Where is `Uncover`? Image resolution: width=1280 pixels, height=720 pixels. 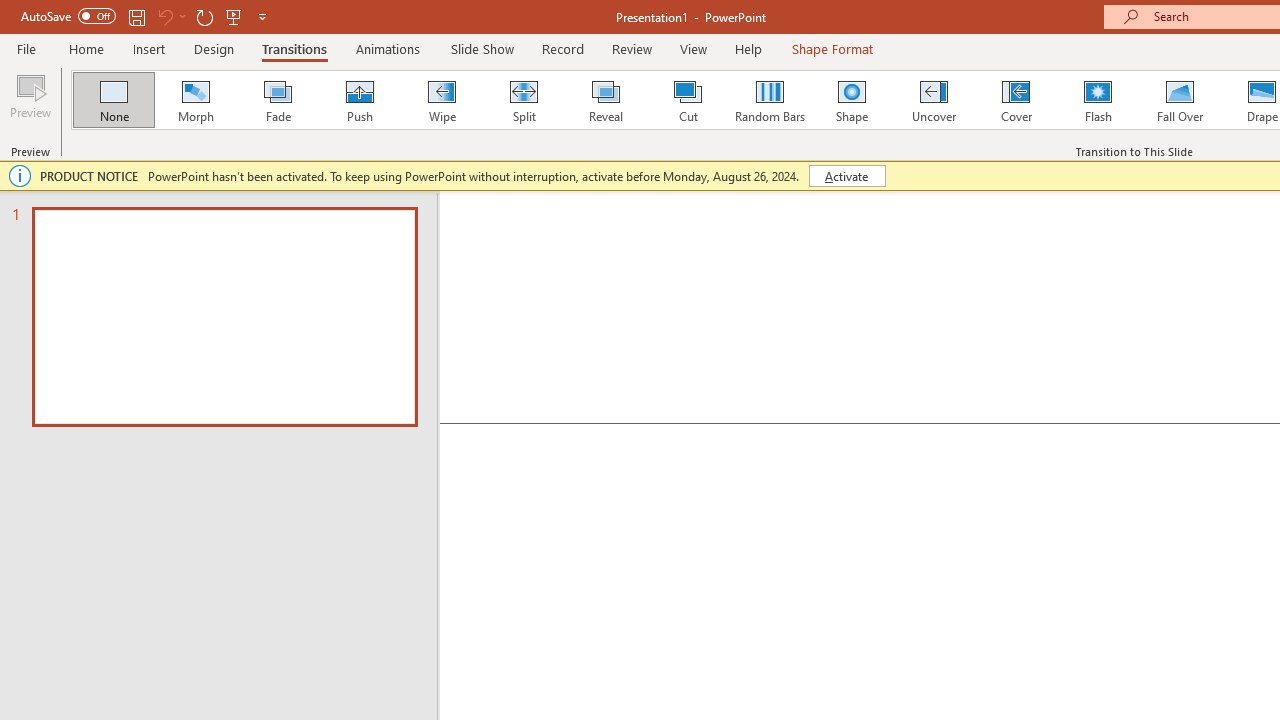 Uncover is located at coordinates (934, 100).